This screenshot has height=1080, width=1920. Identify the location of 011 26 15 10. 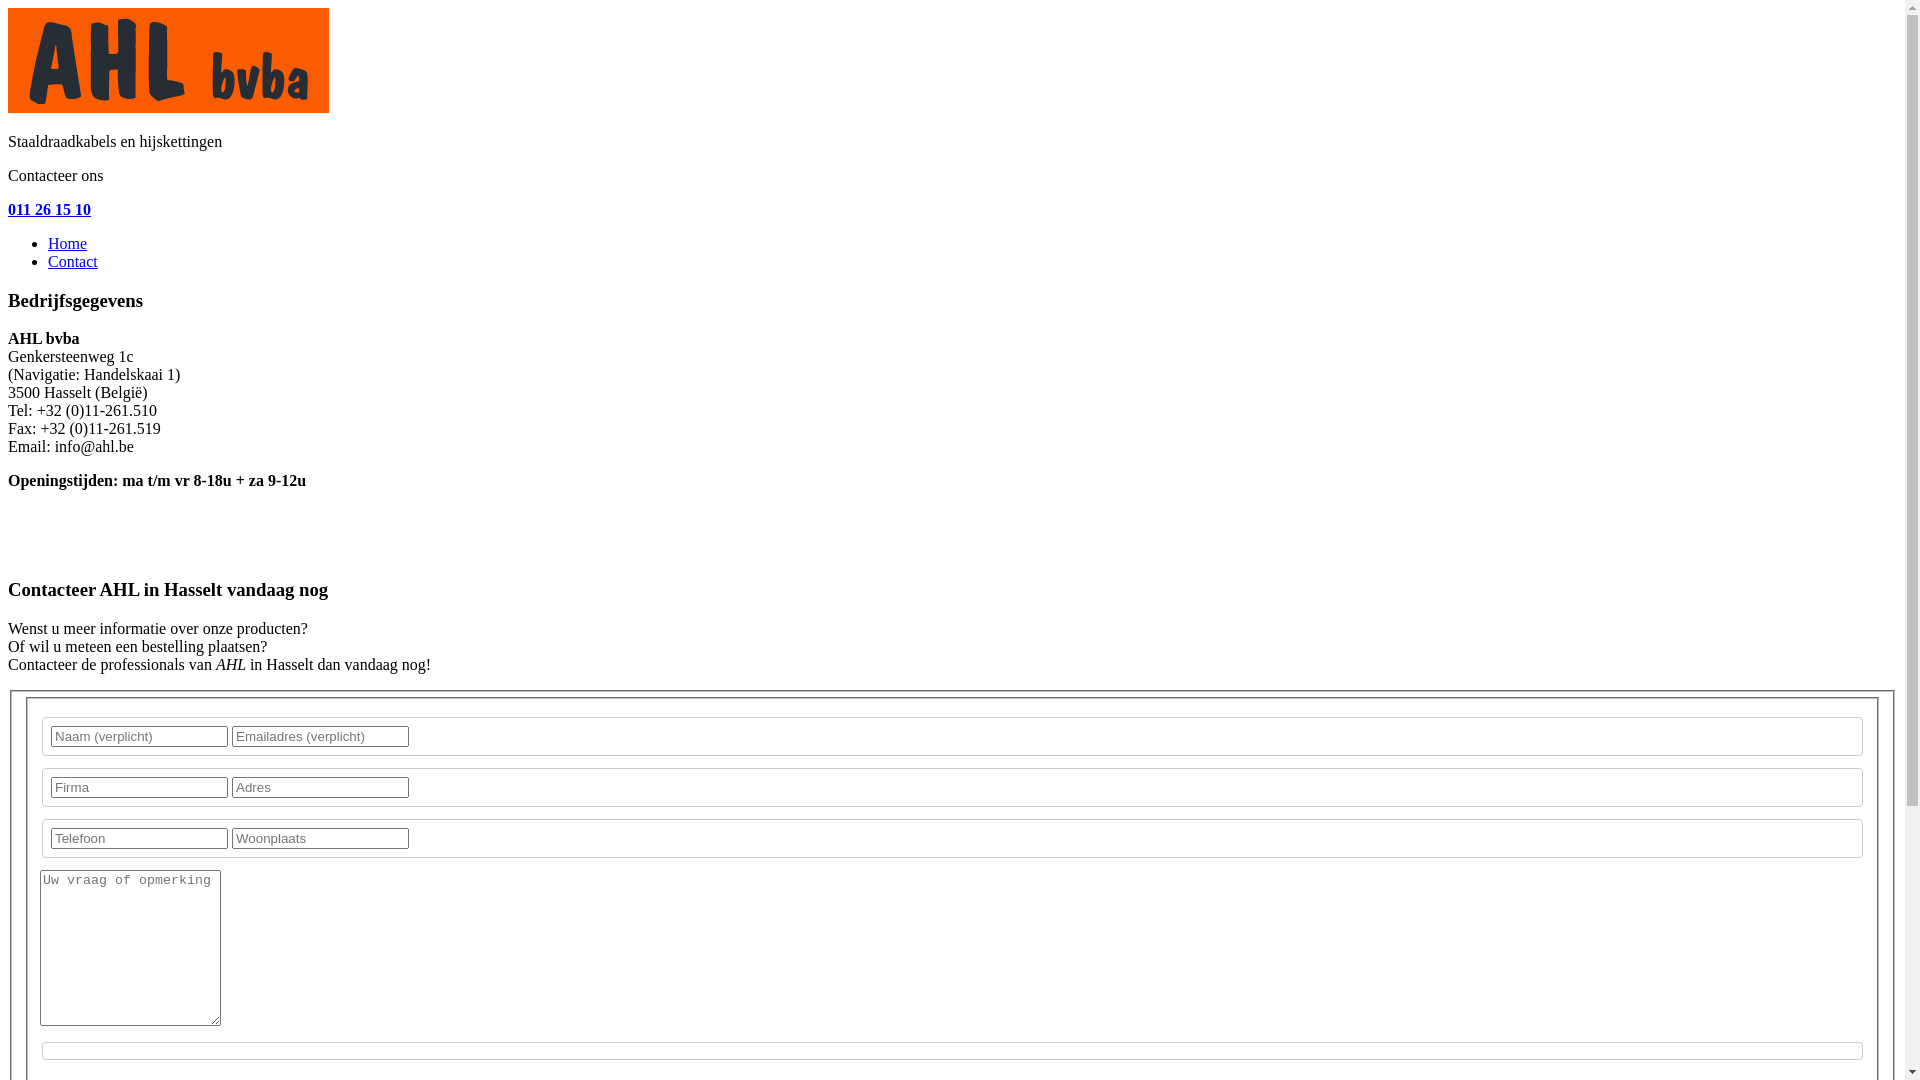
(50, 210).